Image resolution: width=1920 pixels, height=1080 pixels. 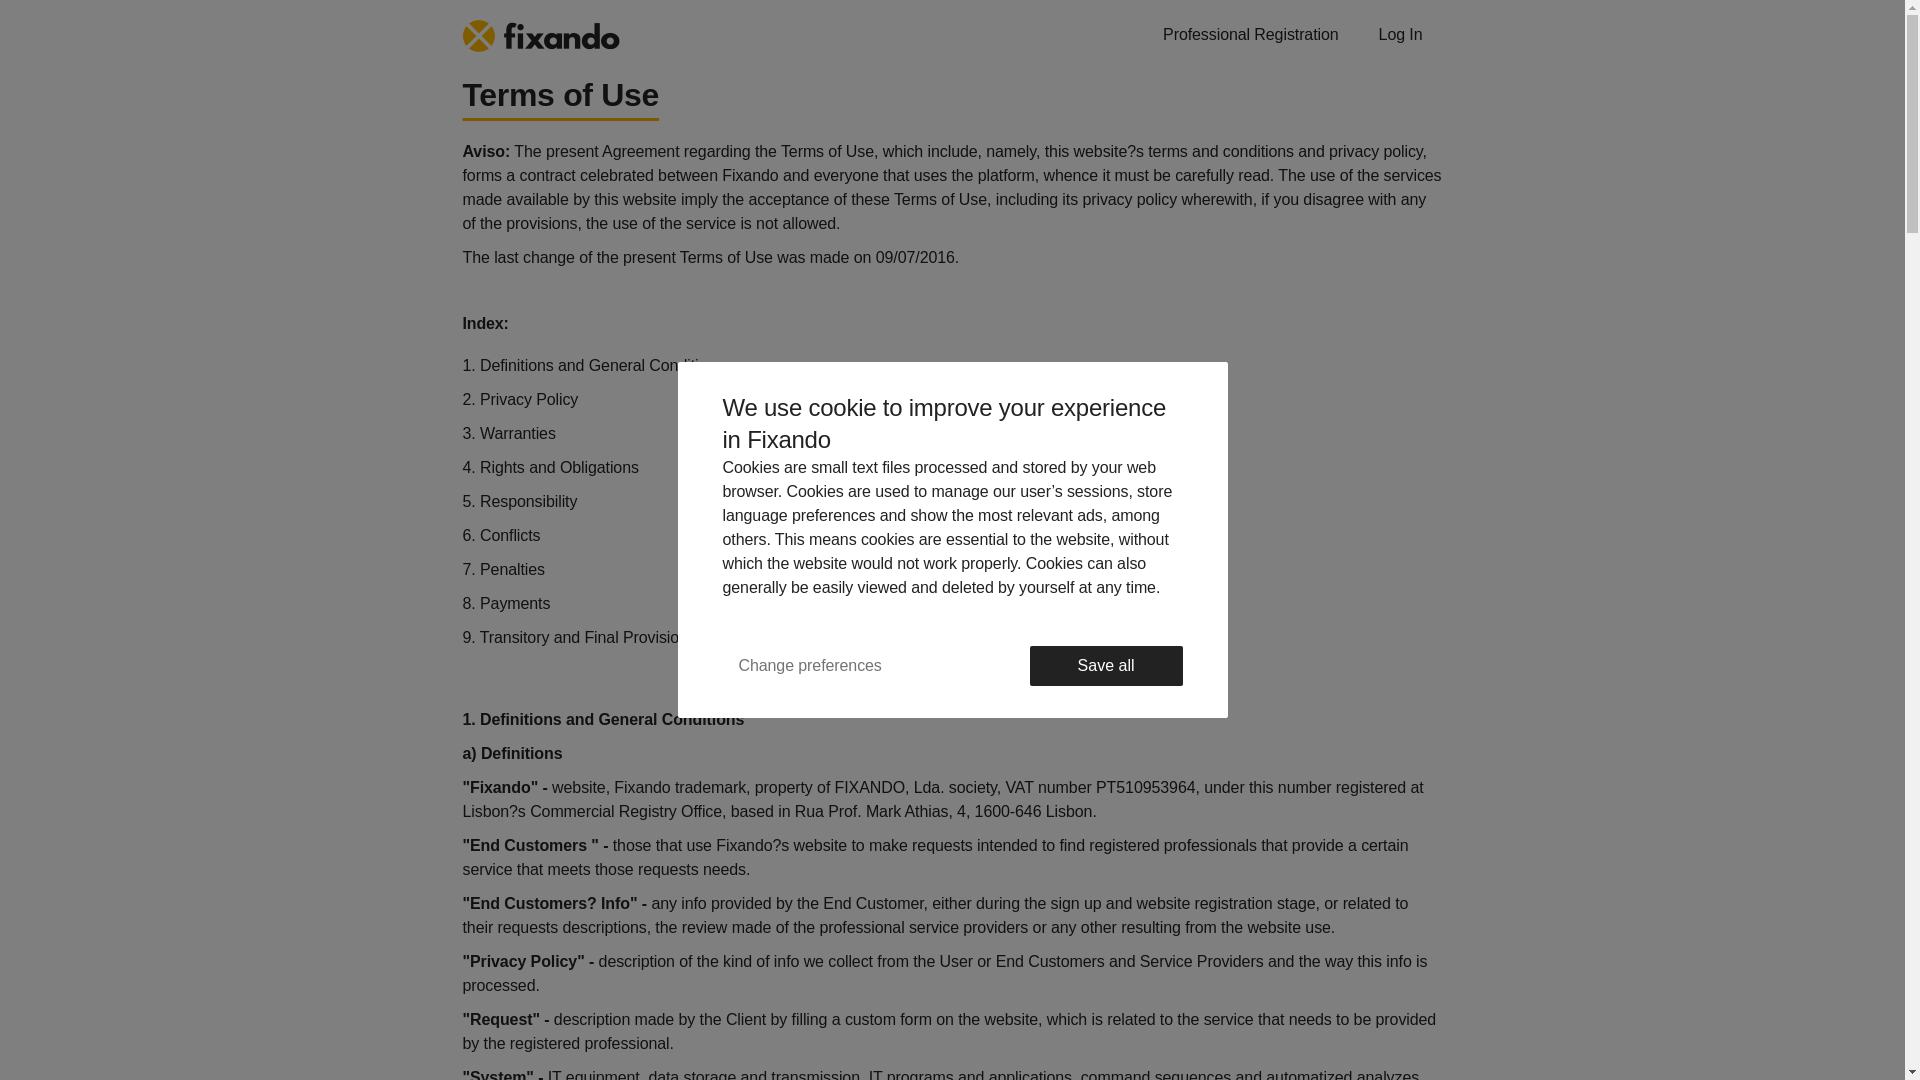 I want to click on Professional Registration, so click(x=1250, y=35).